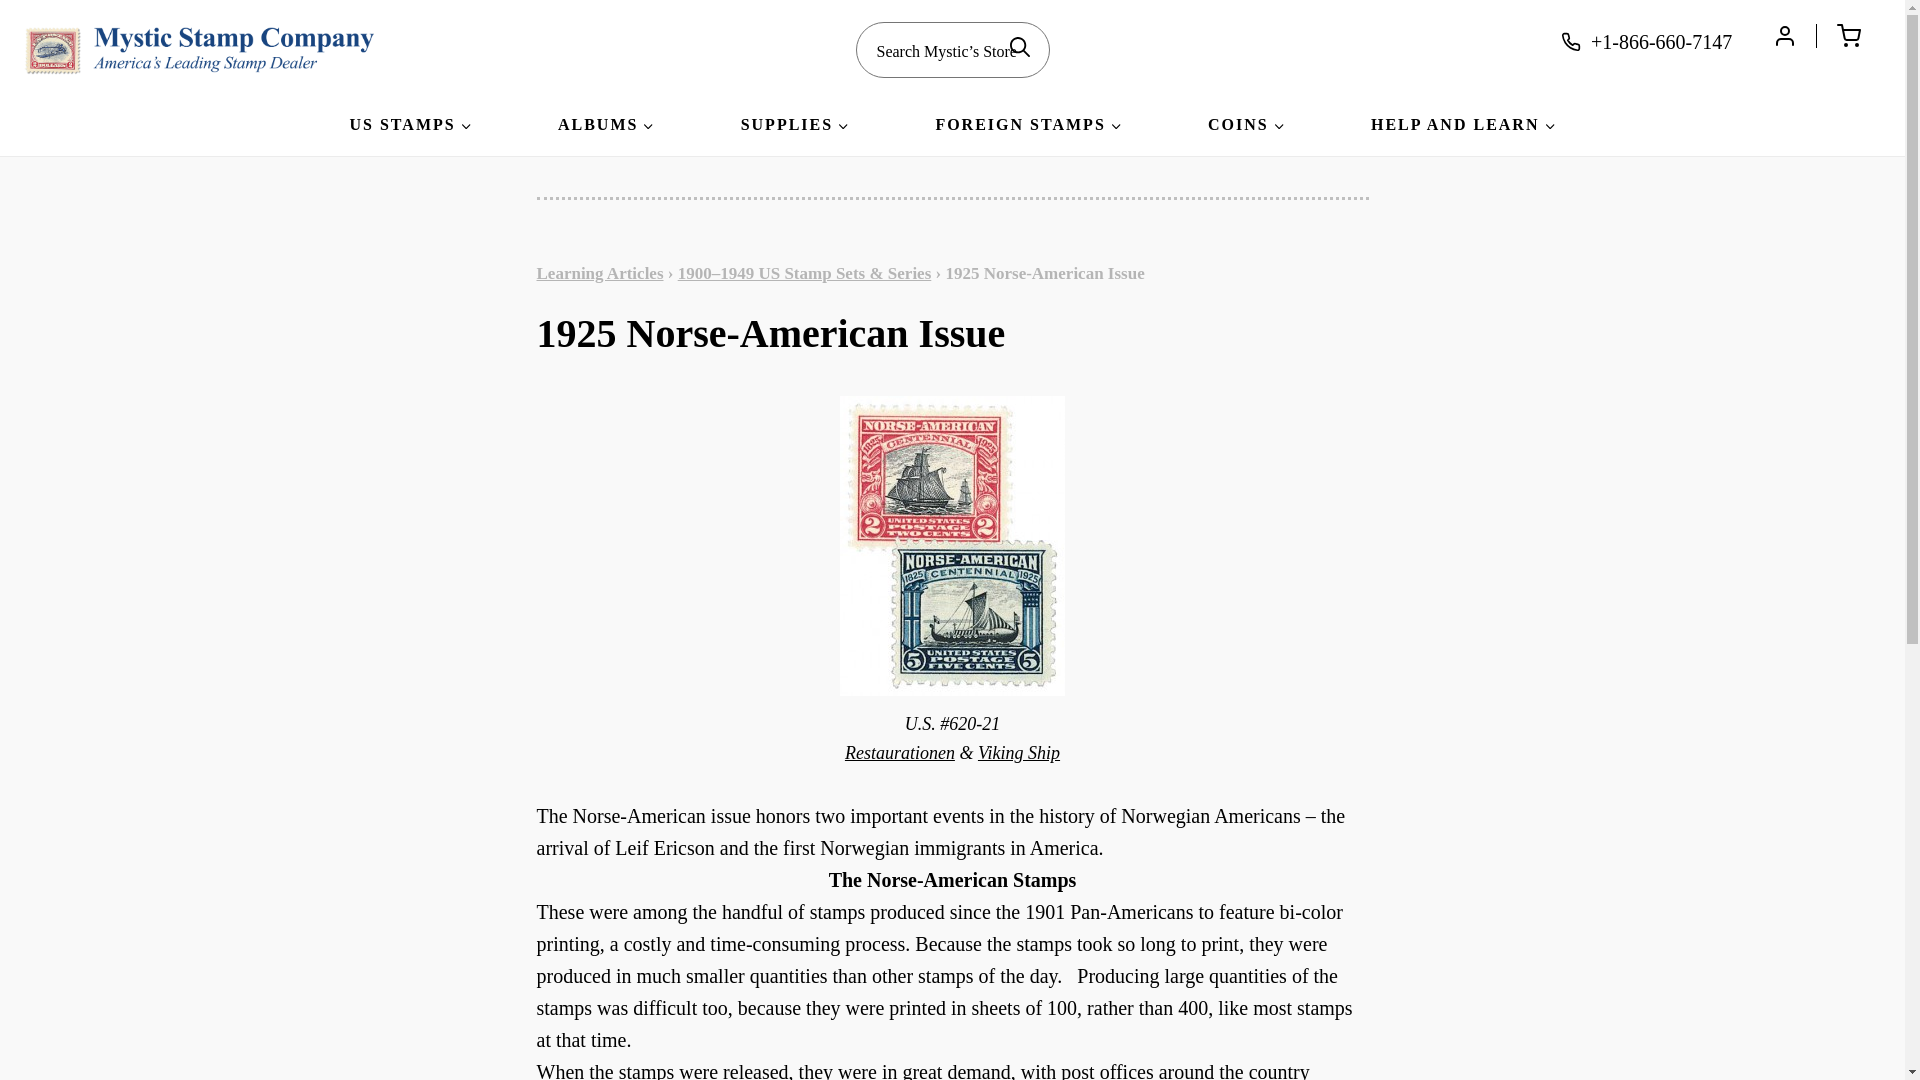  I want to click on US STAMPS, so click(410, 128).